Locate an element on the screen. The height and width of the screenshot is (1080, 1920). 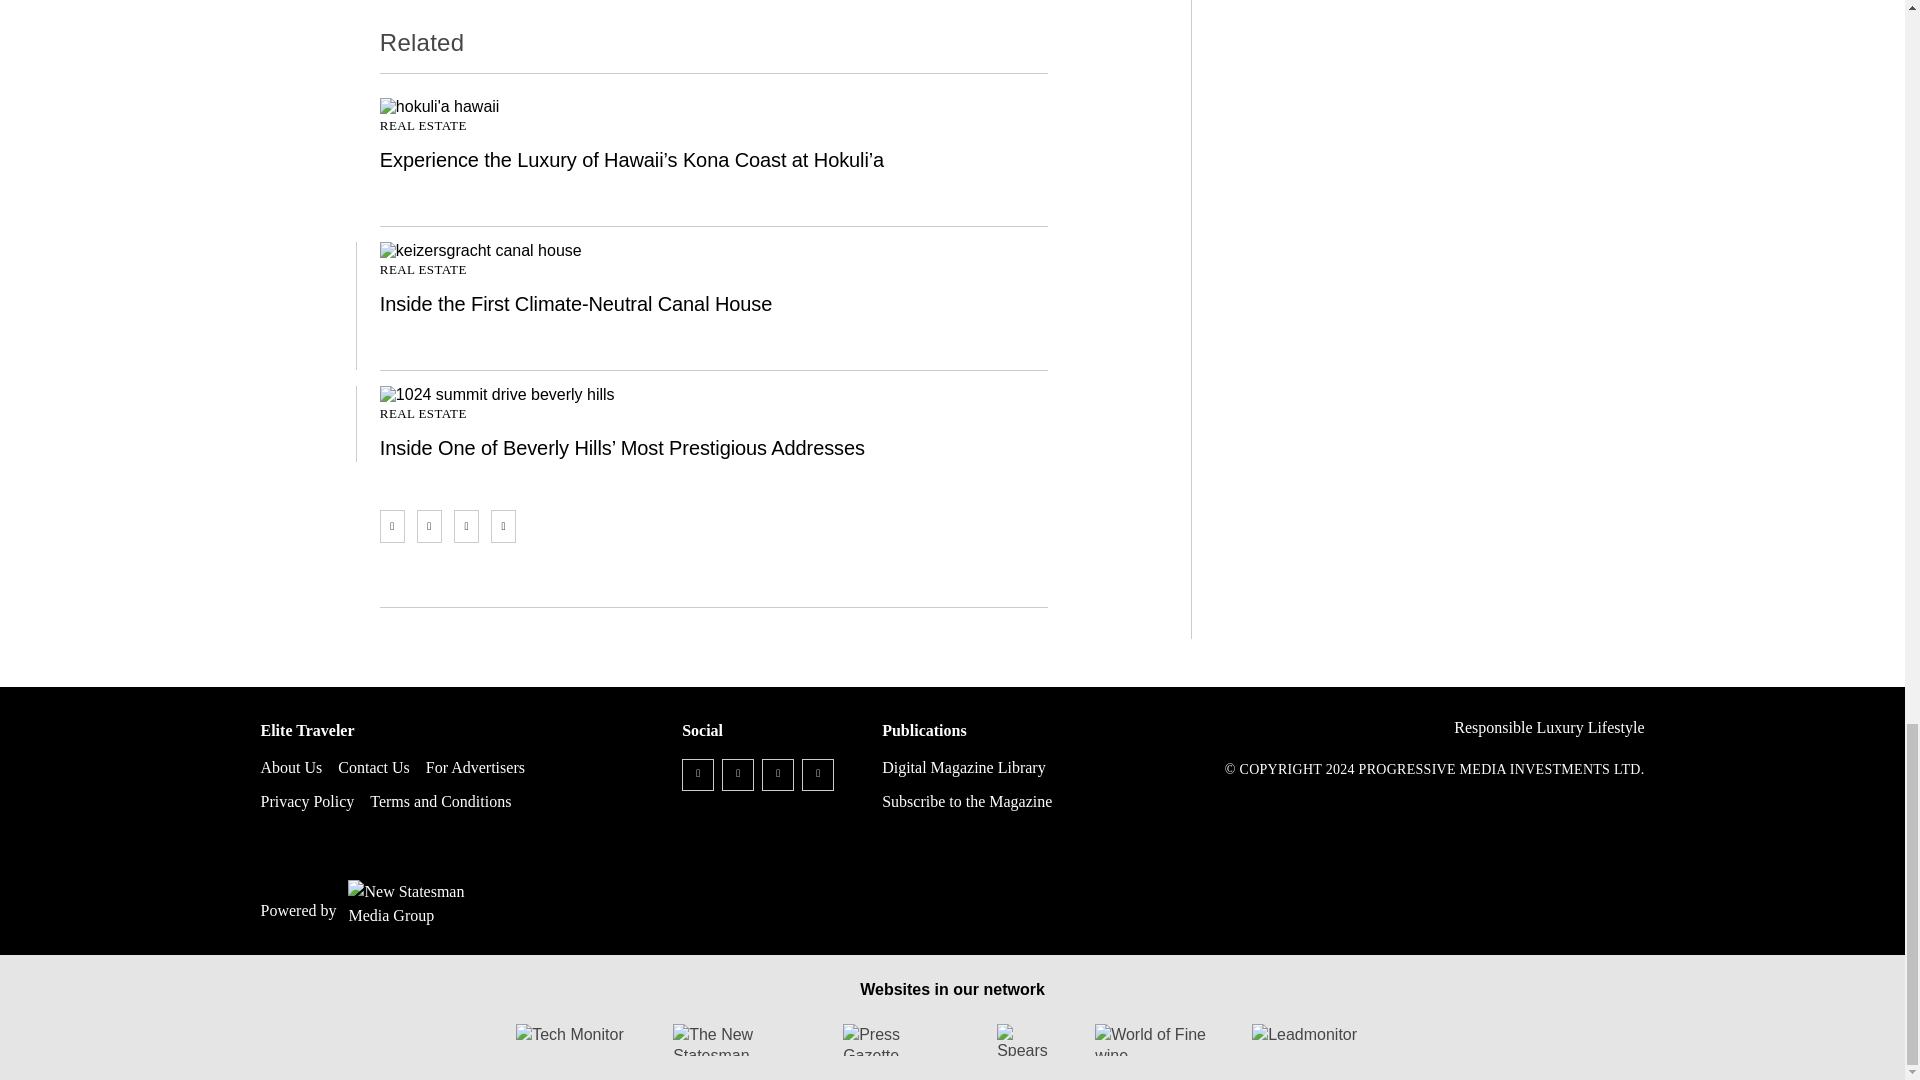
Follow us on Facebook is located at coordinates (698, 774).